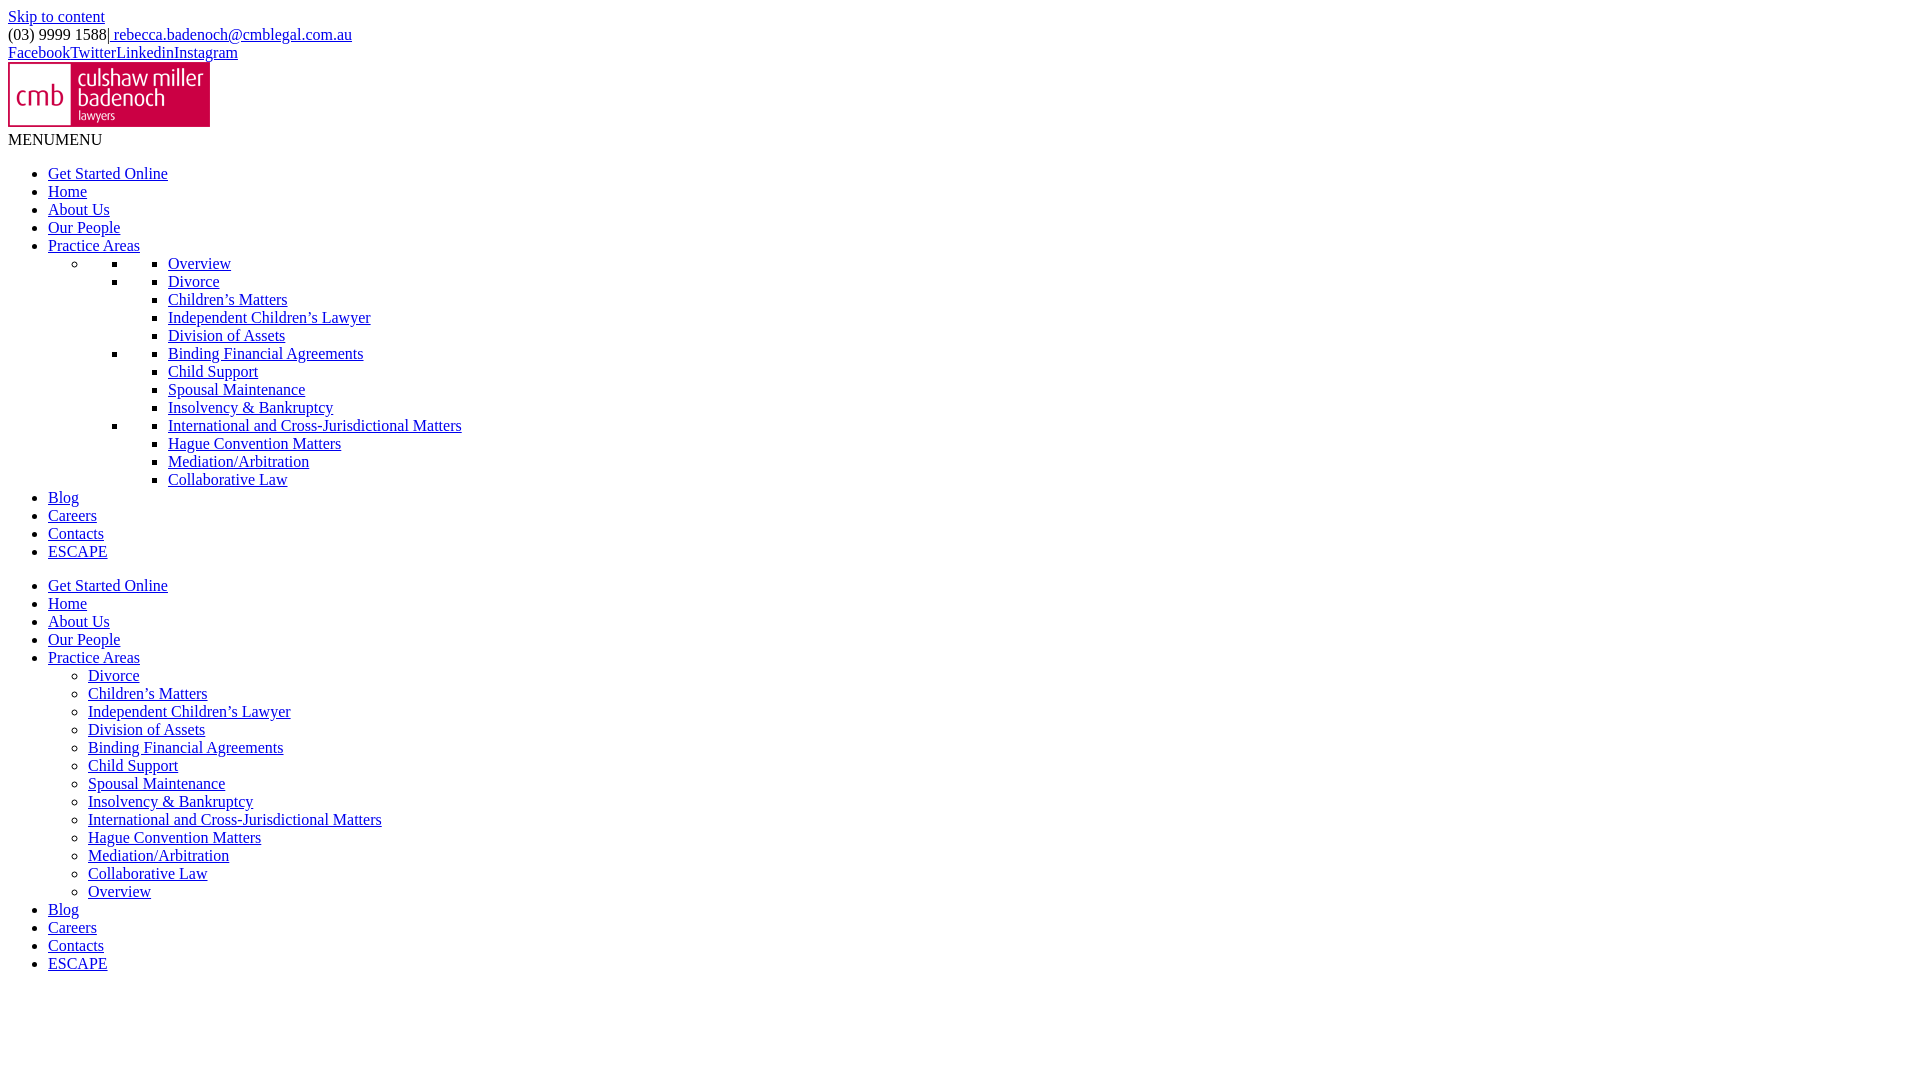  Describe the element at coordinates (39, 52) in the screenshot. I see `Facebook` at that location.